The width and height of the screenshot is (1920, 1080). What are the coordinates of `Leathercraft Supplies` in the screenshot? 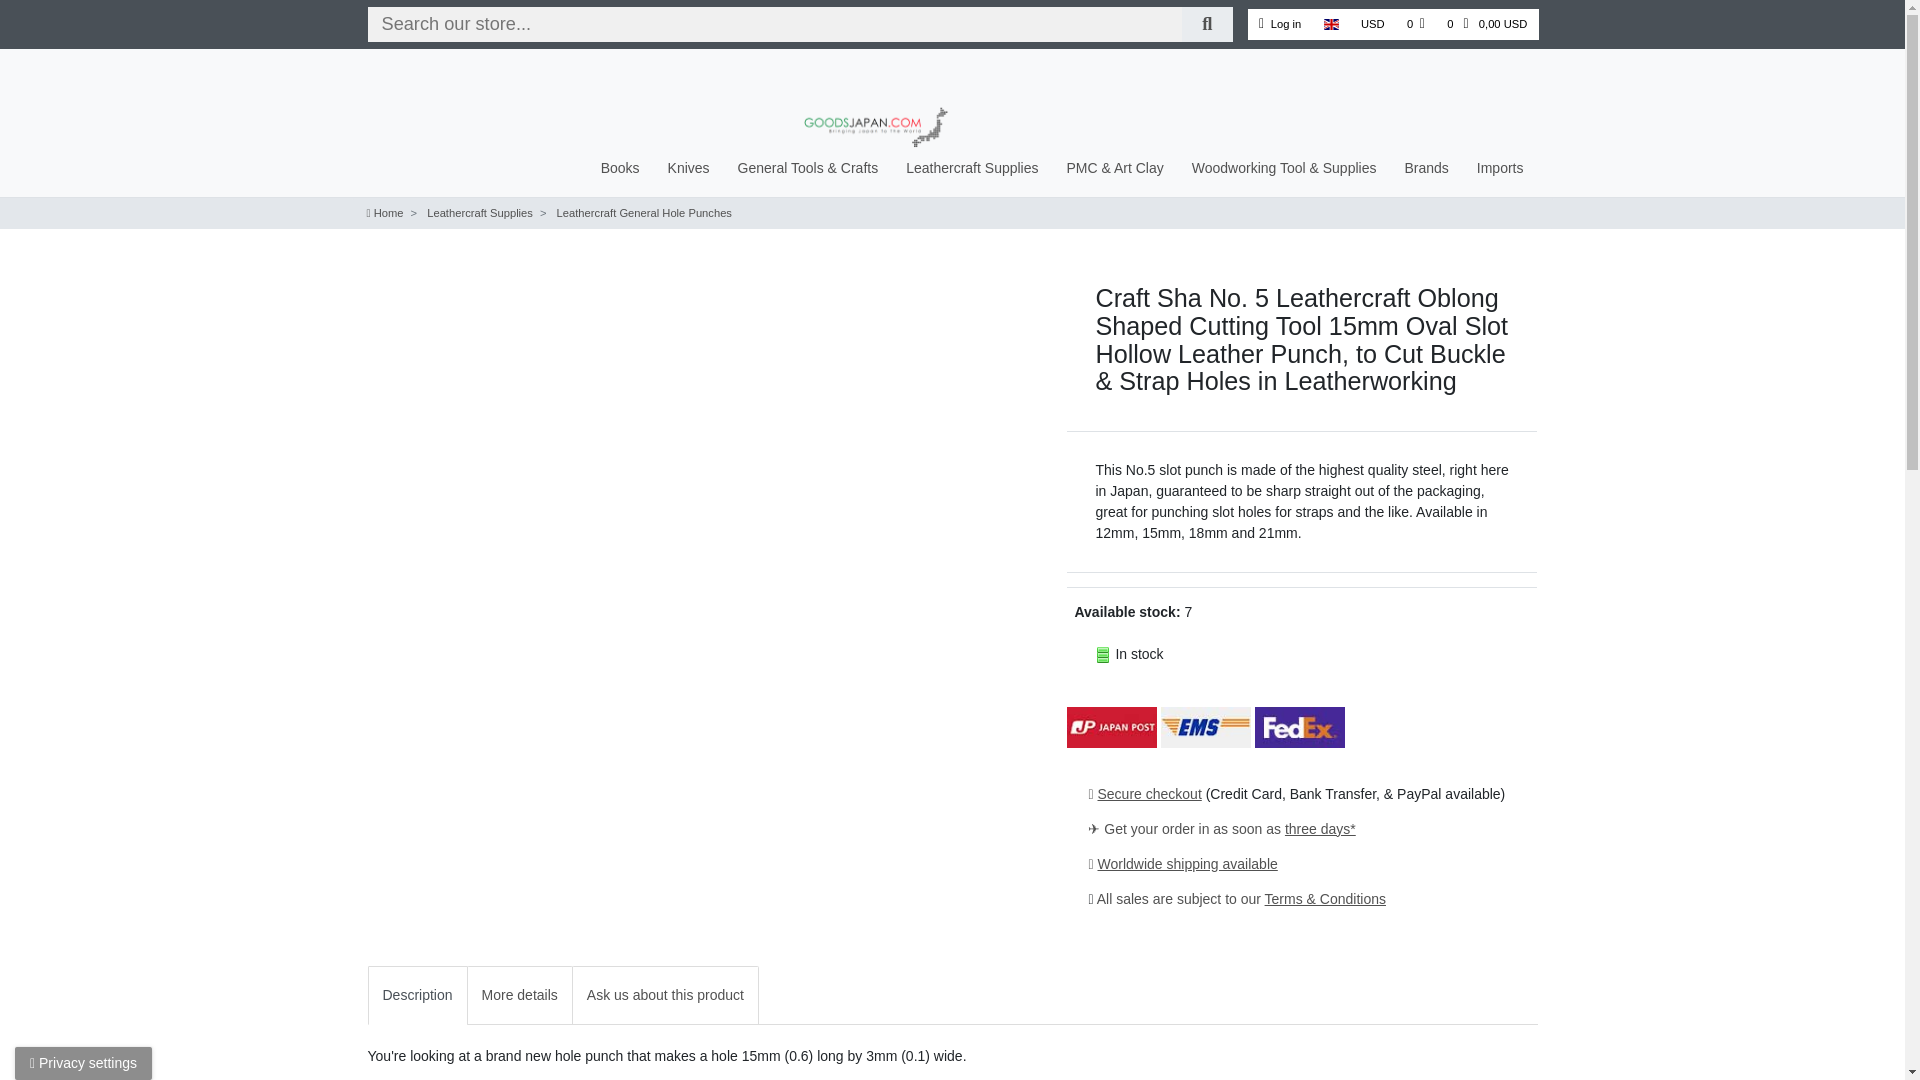 It's located at (972, 168).